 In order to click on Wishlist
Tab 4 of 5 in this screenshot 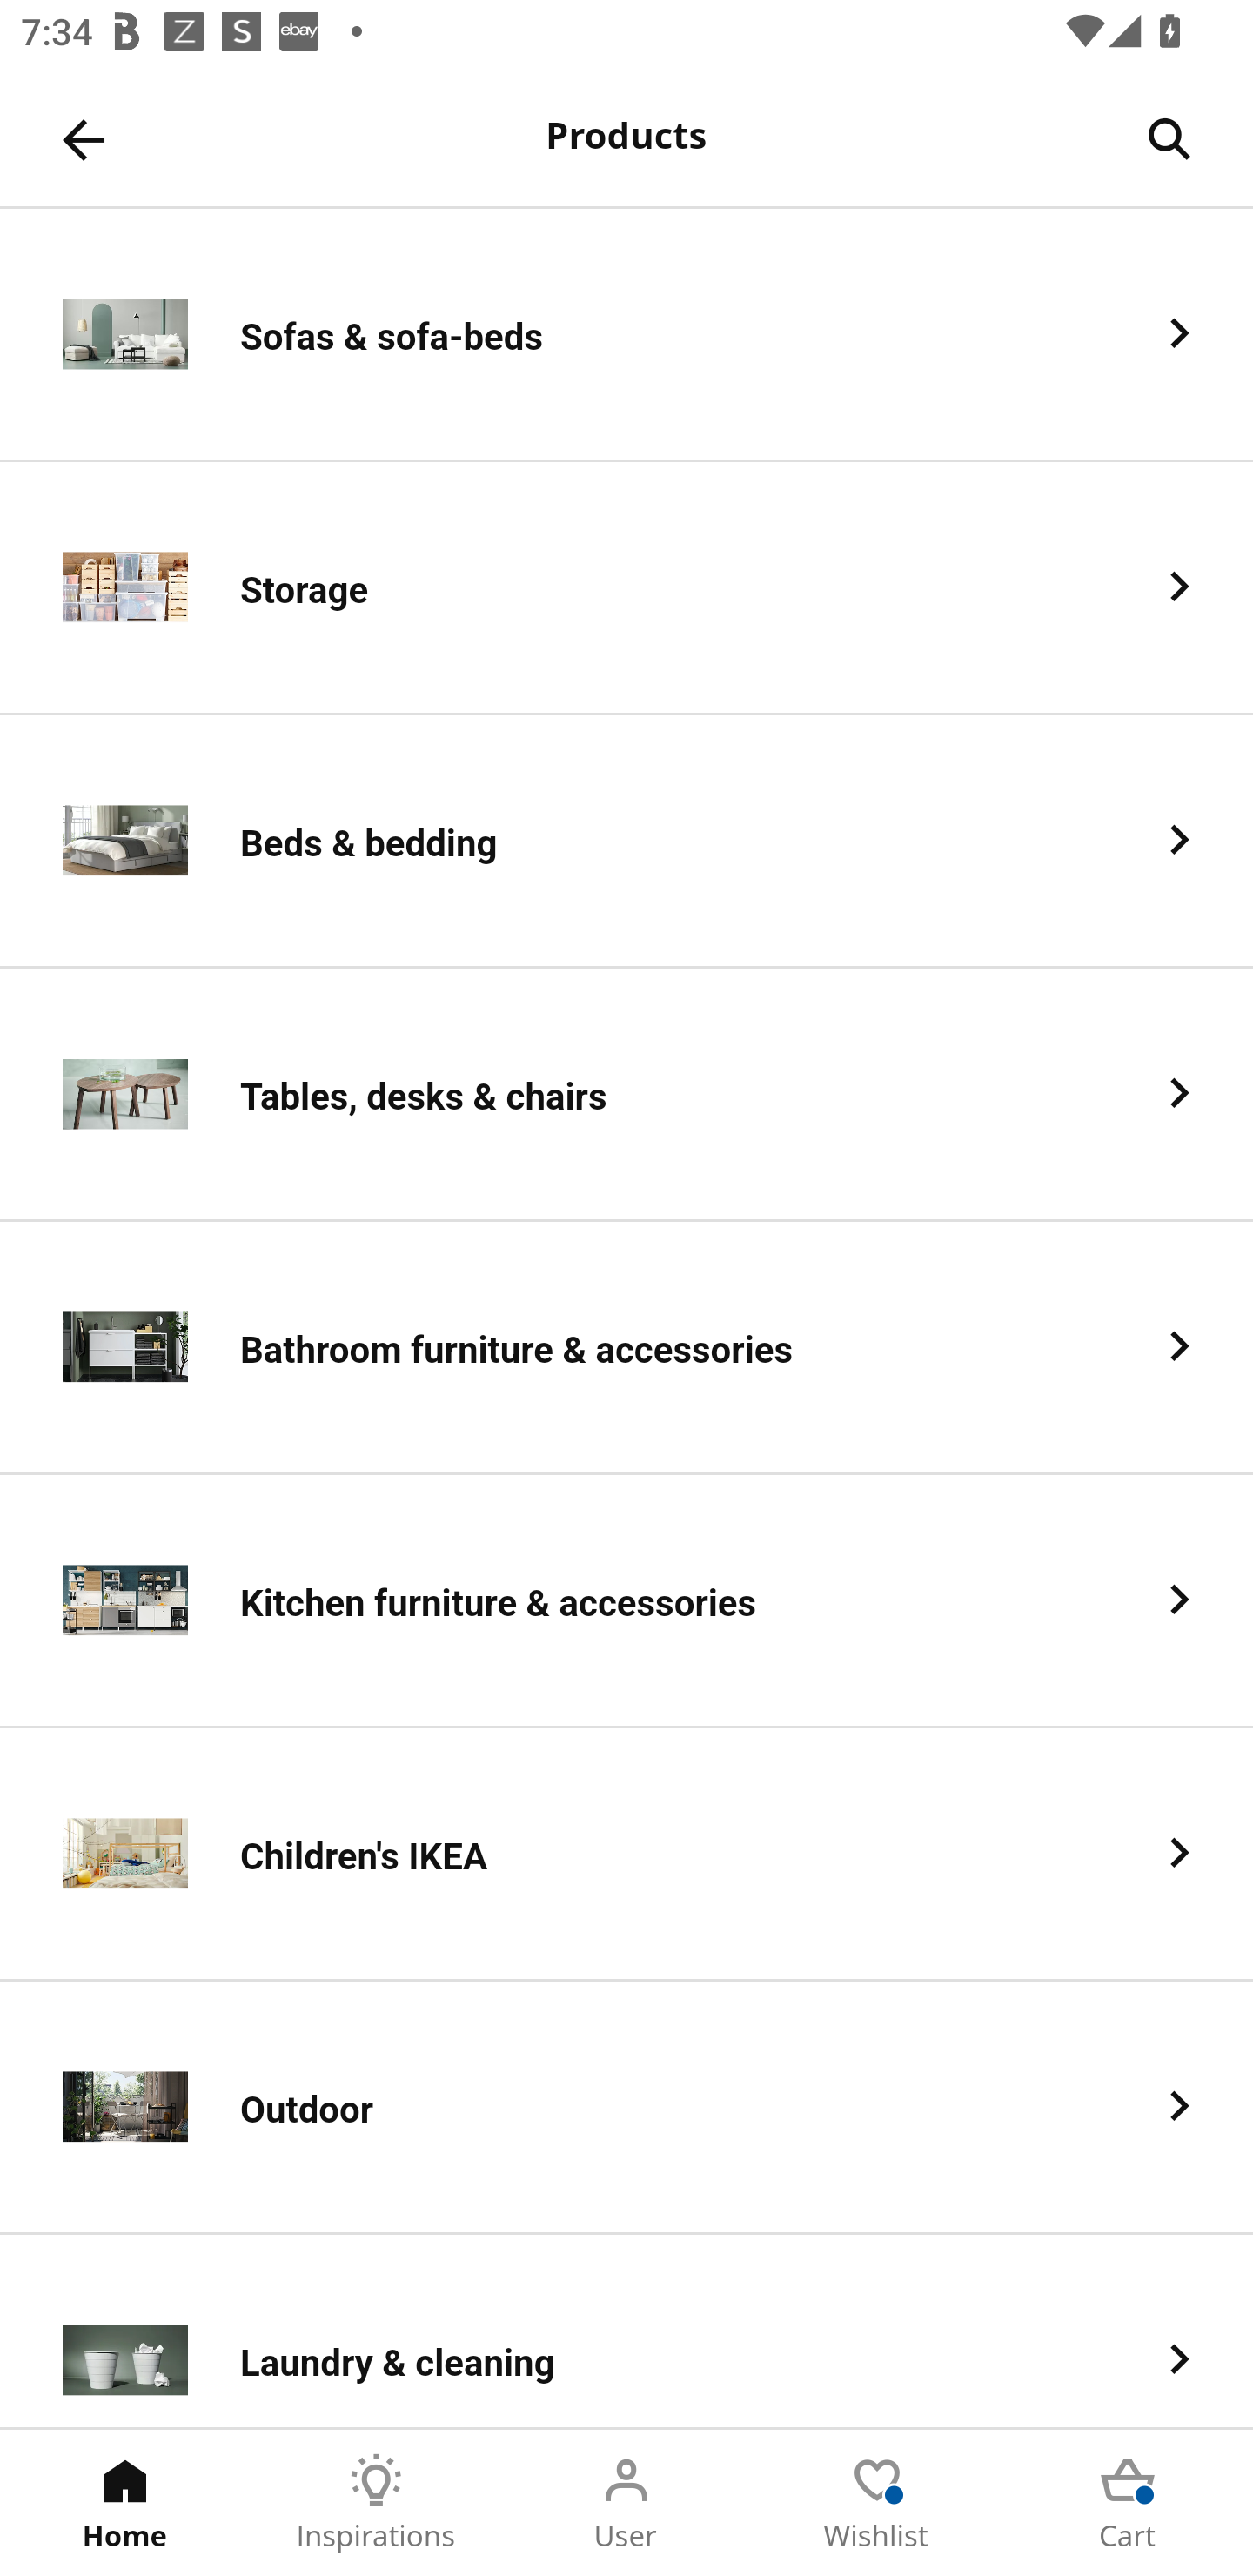, I will do `click(877, 2503)`.